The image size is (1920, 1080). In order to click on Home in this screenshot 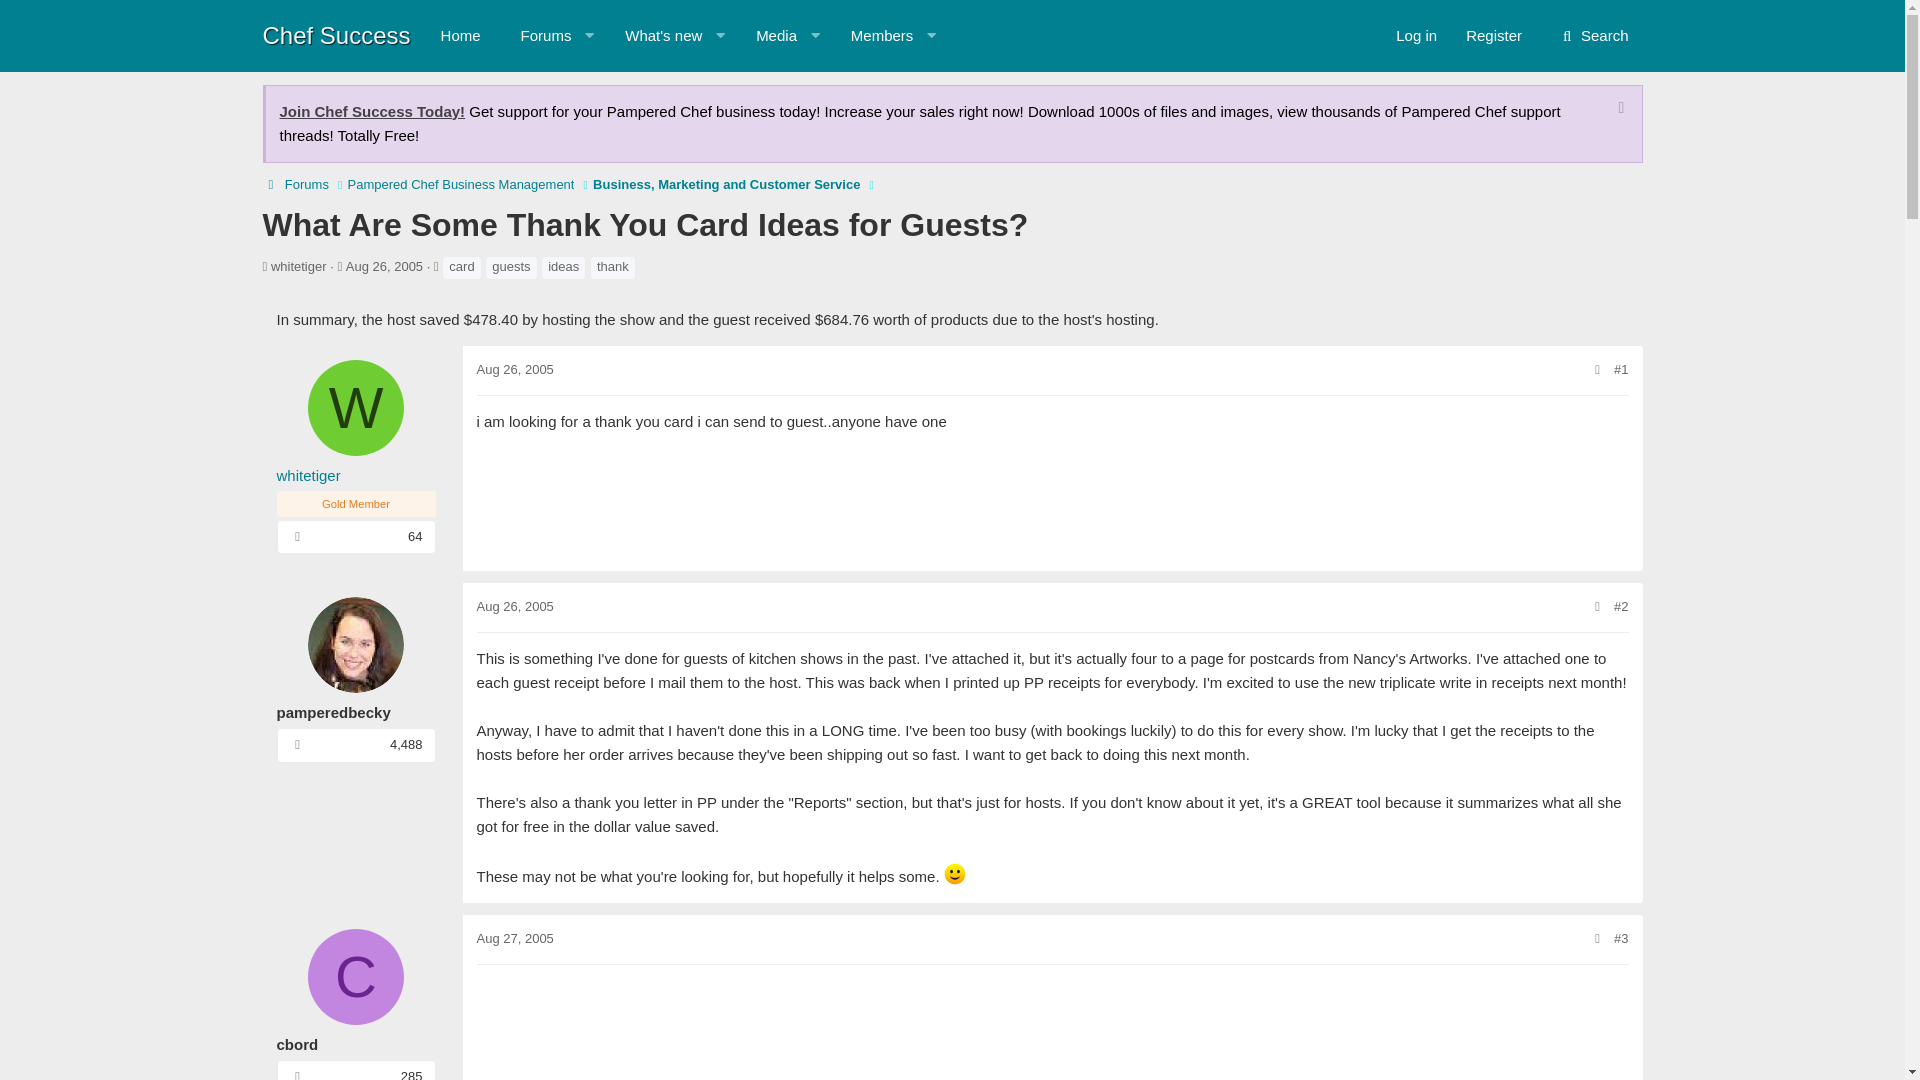, I will do `click(766, 35)`.